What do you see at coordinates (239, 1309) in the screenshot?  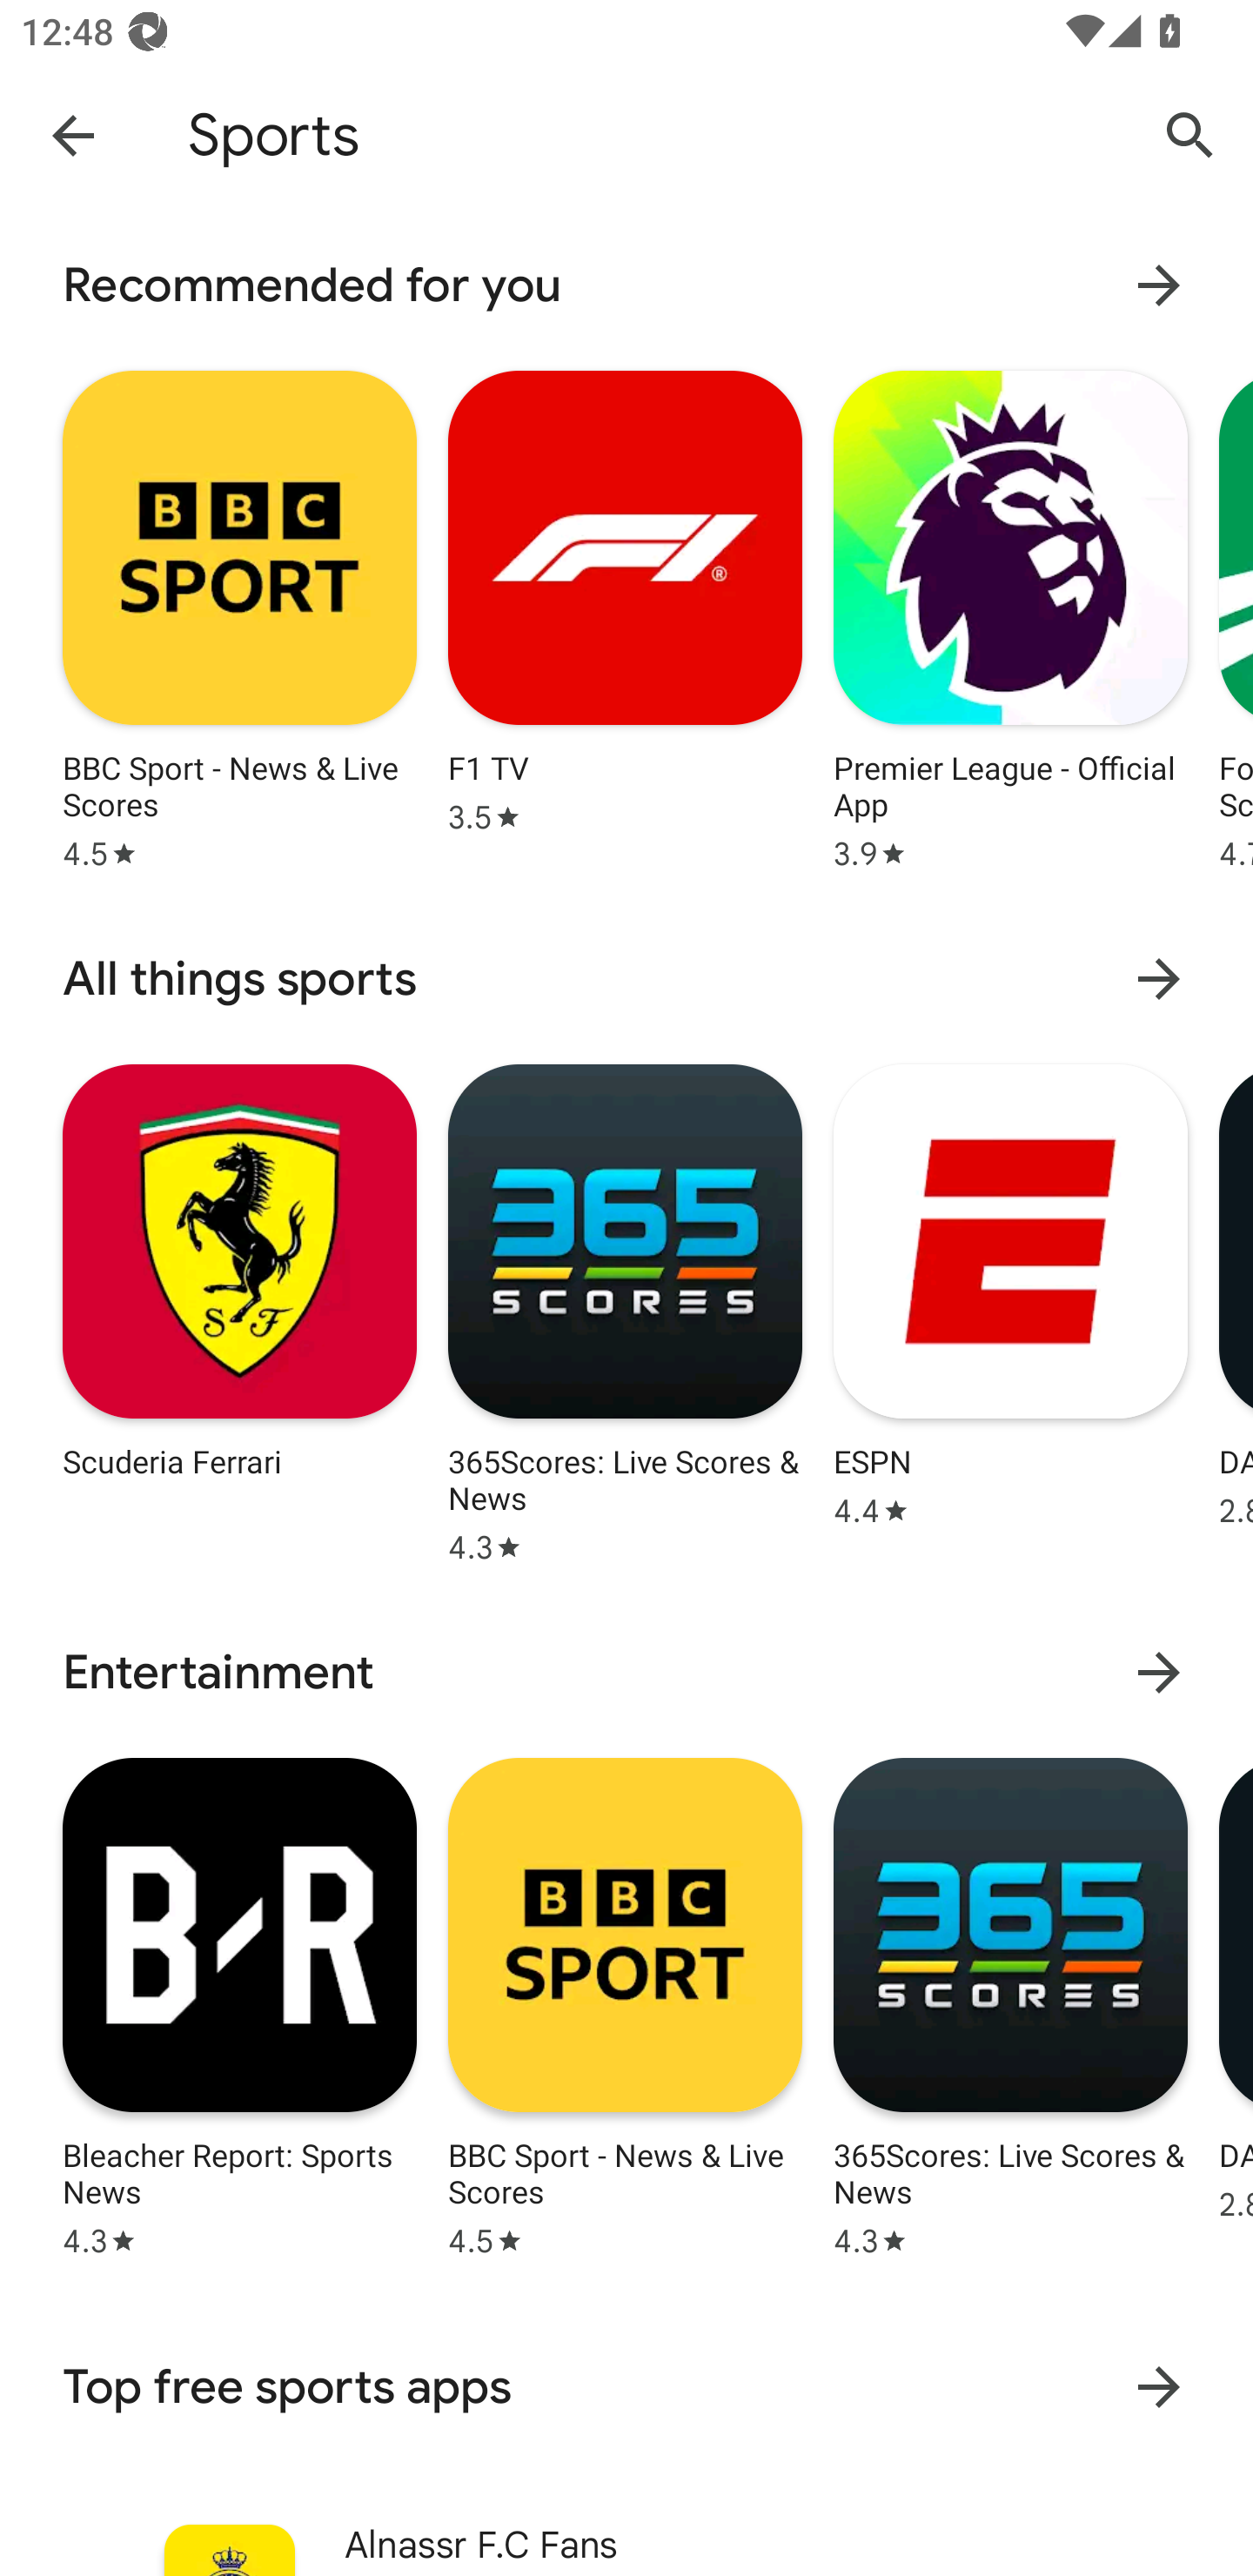 I see `App: Scuderia Ferrari


` at bounding box center [239, 1309].